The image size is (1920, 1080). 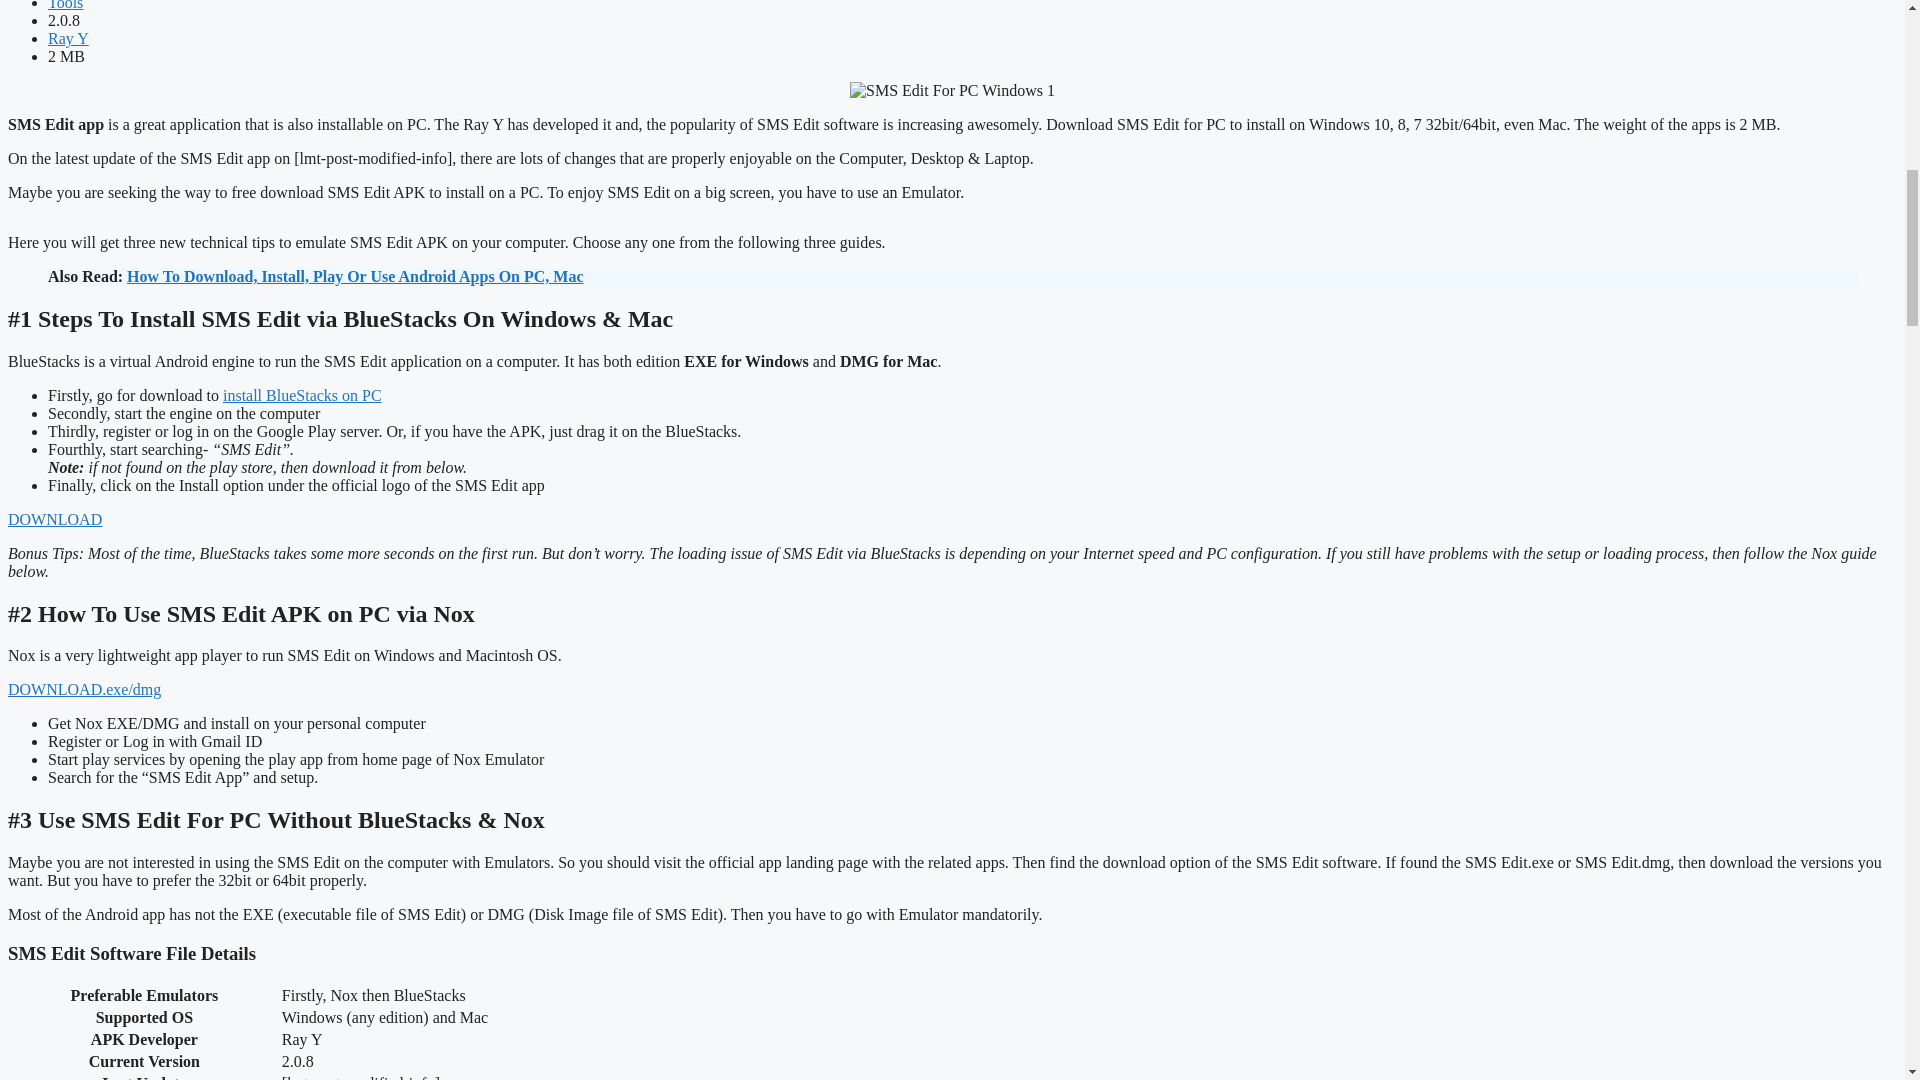 What do you see at coordinates (65, 5) in the screenshot?
I see `Tools` at bounding box center [65, 5].